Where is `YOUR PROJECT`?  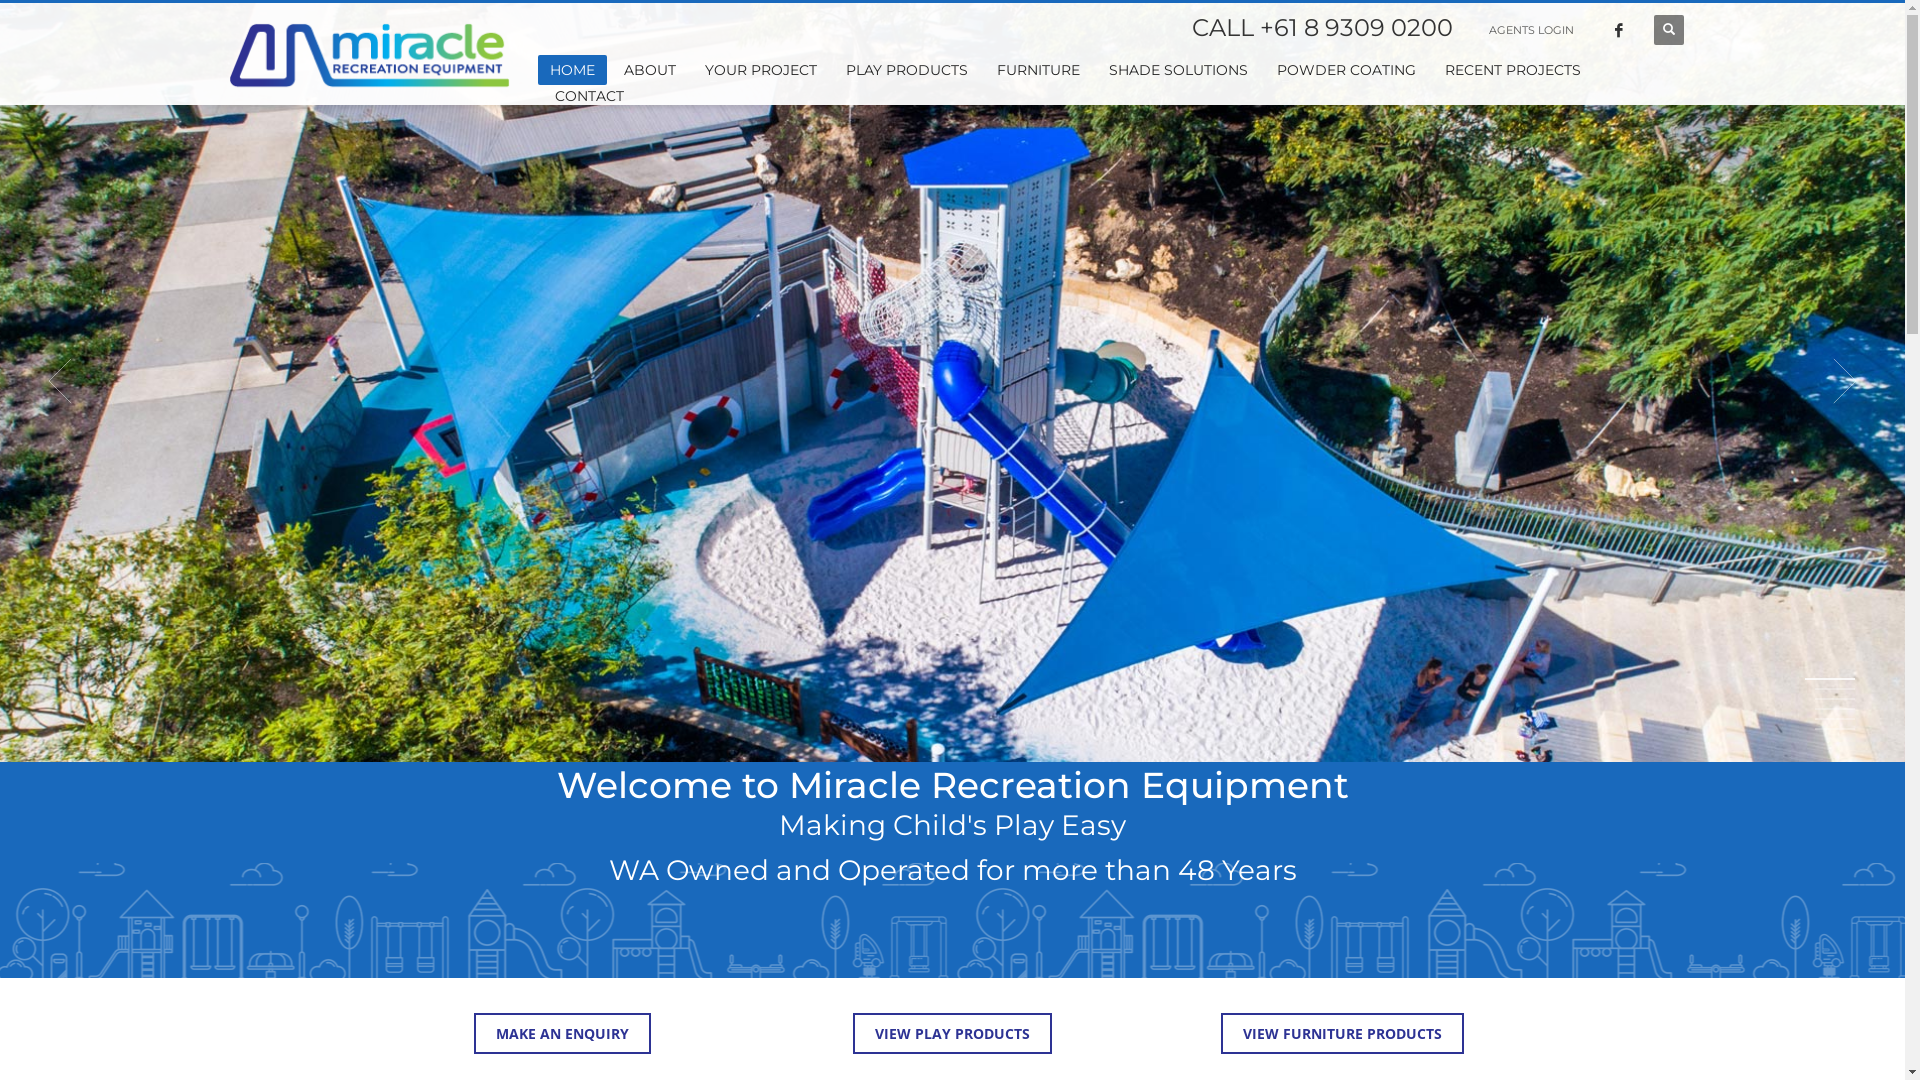
YOUR PROJECT is located at coordinates (761, 70).